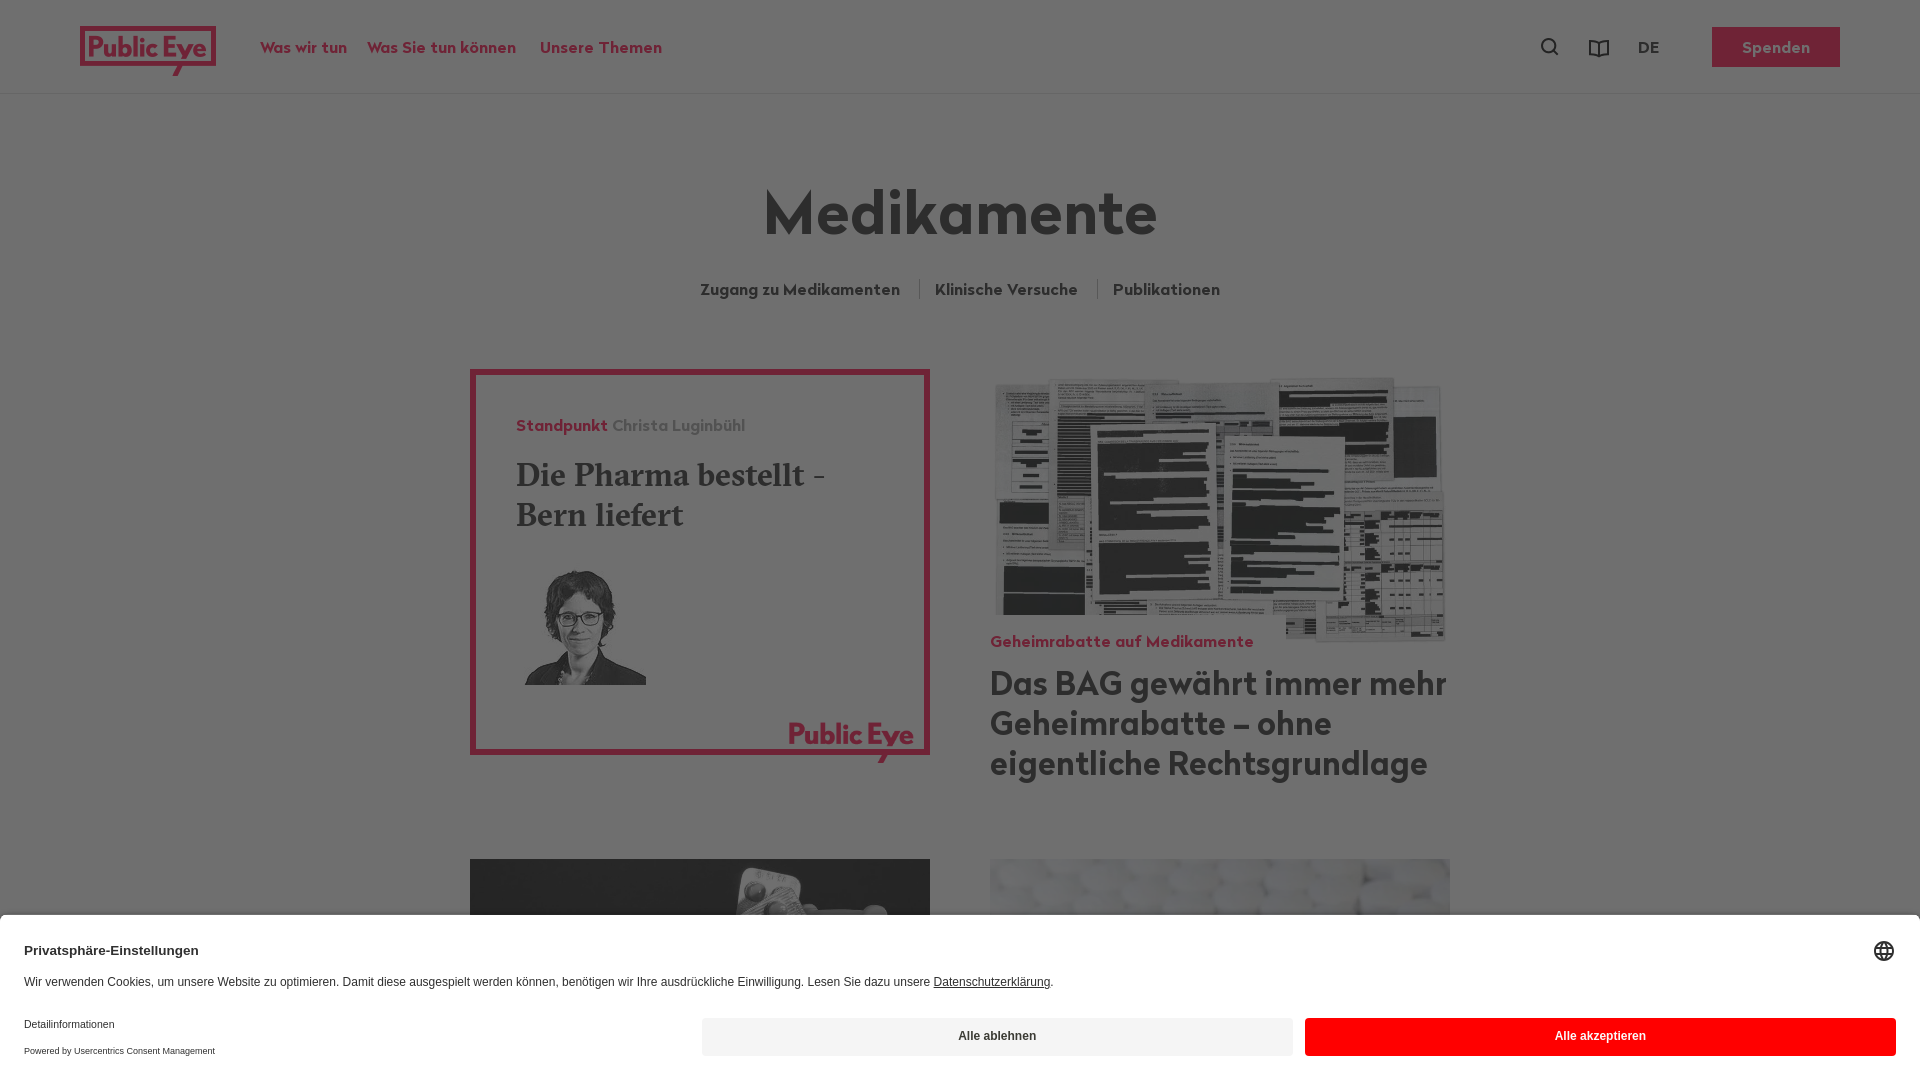 This screenshot has width=1920, height=1080. I want to click on Zugang zu Medikamenten, so click(800, 289).